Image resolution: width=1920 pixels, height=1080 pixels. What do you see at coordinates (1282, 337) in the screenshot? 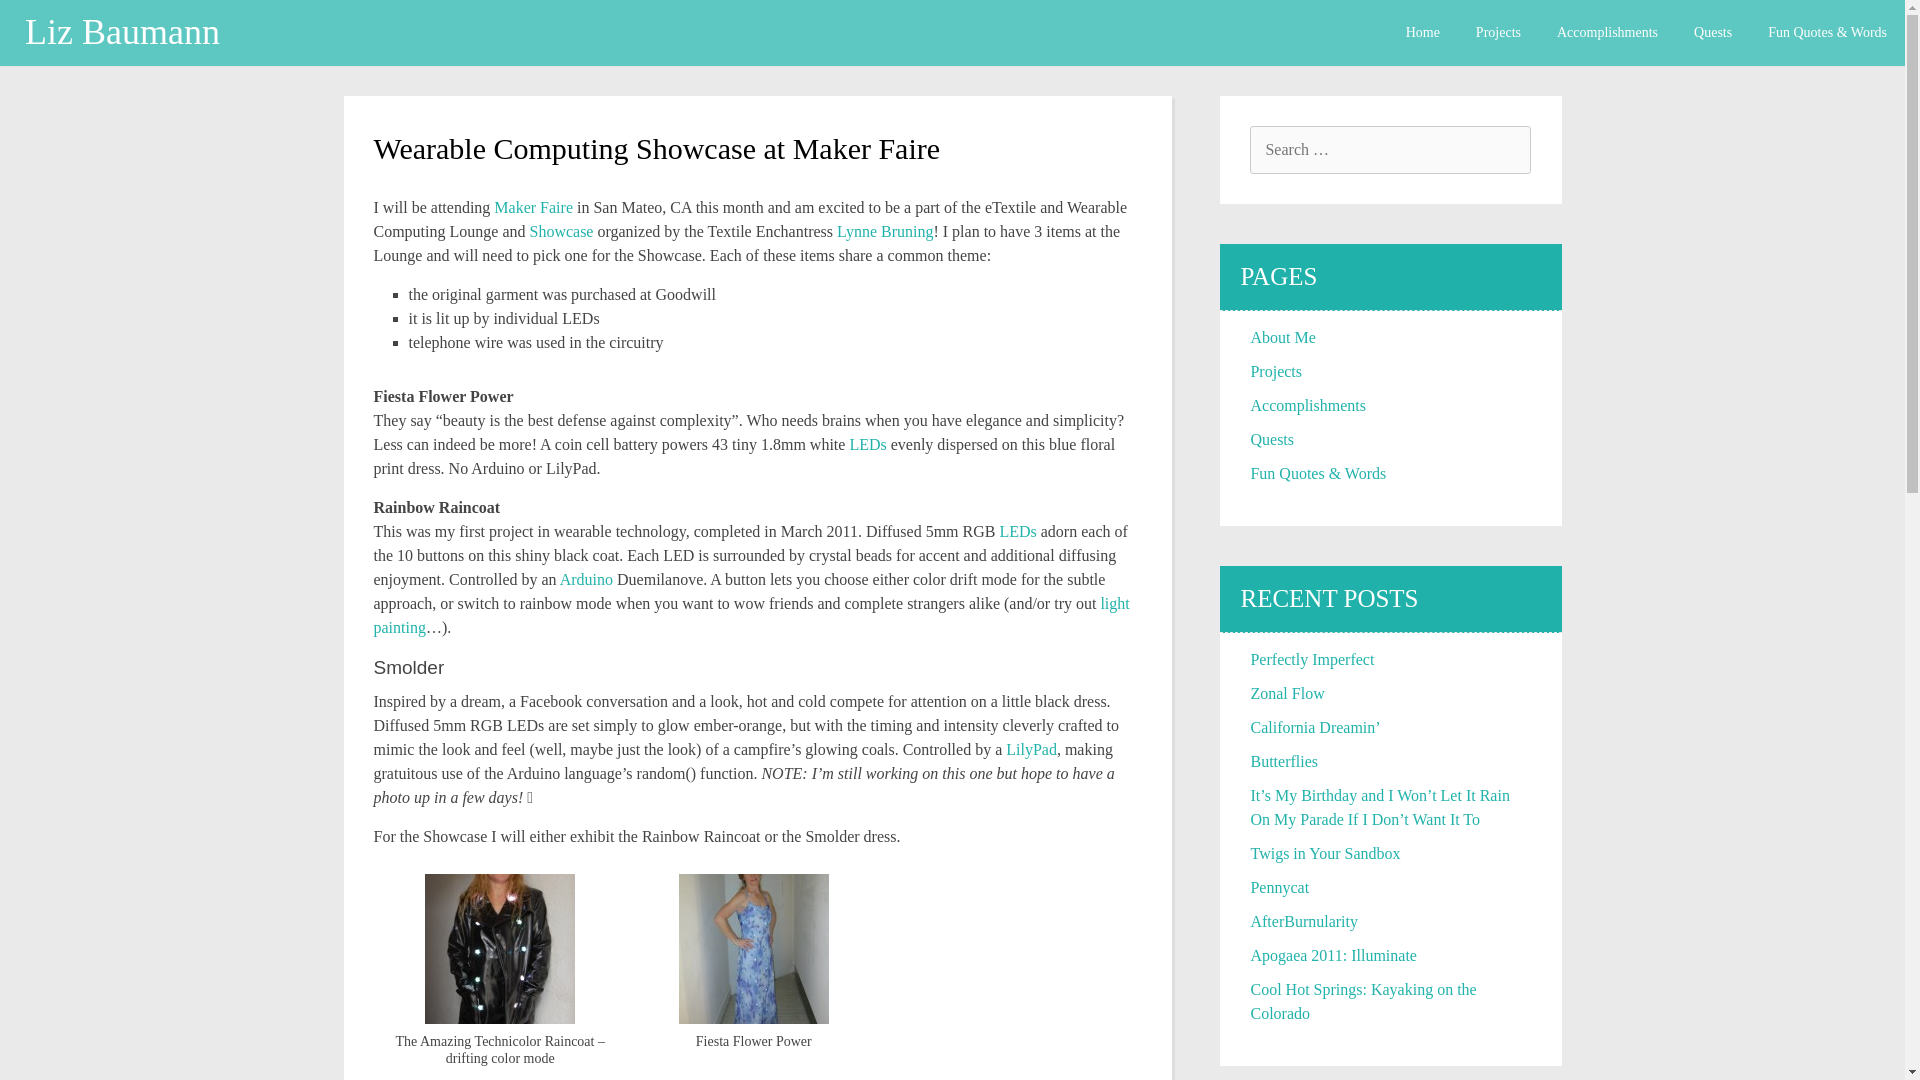
I see `About Me` at bounding box center [1282, 337].